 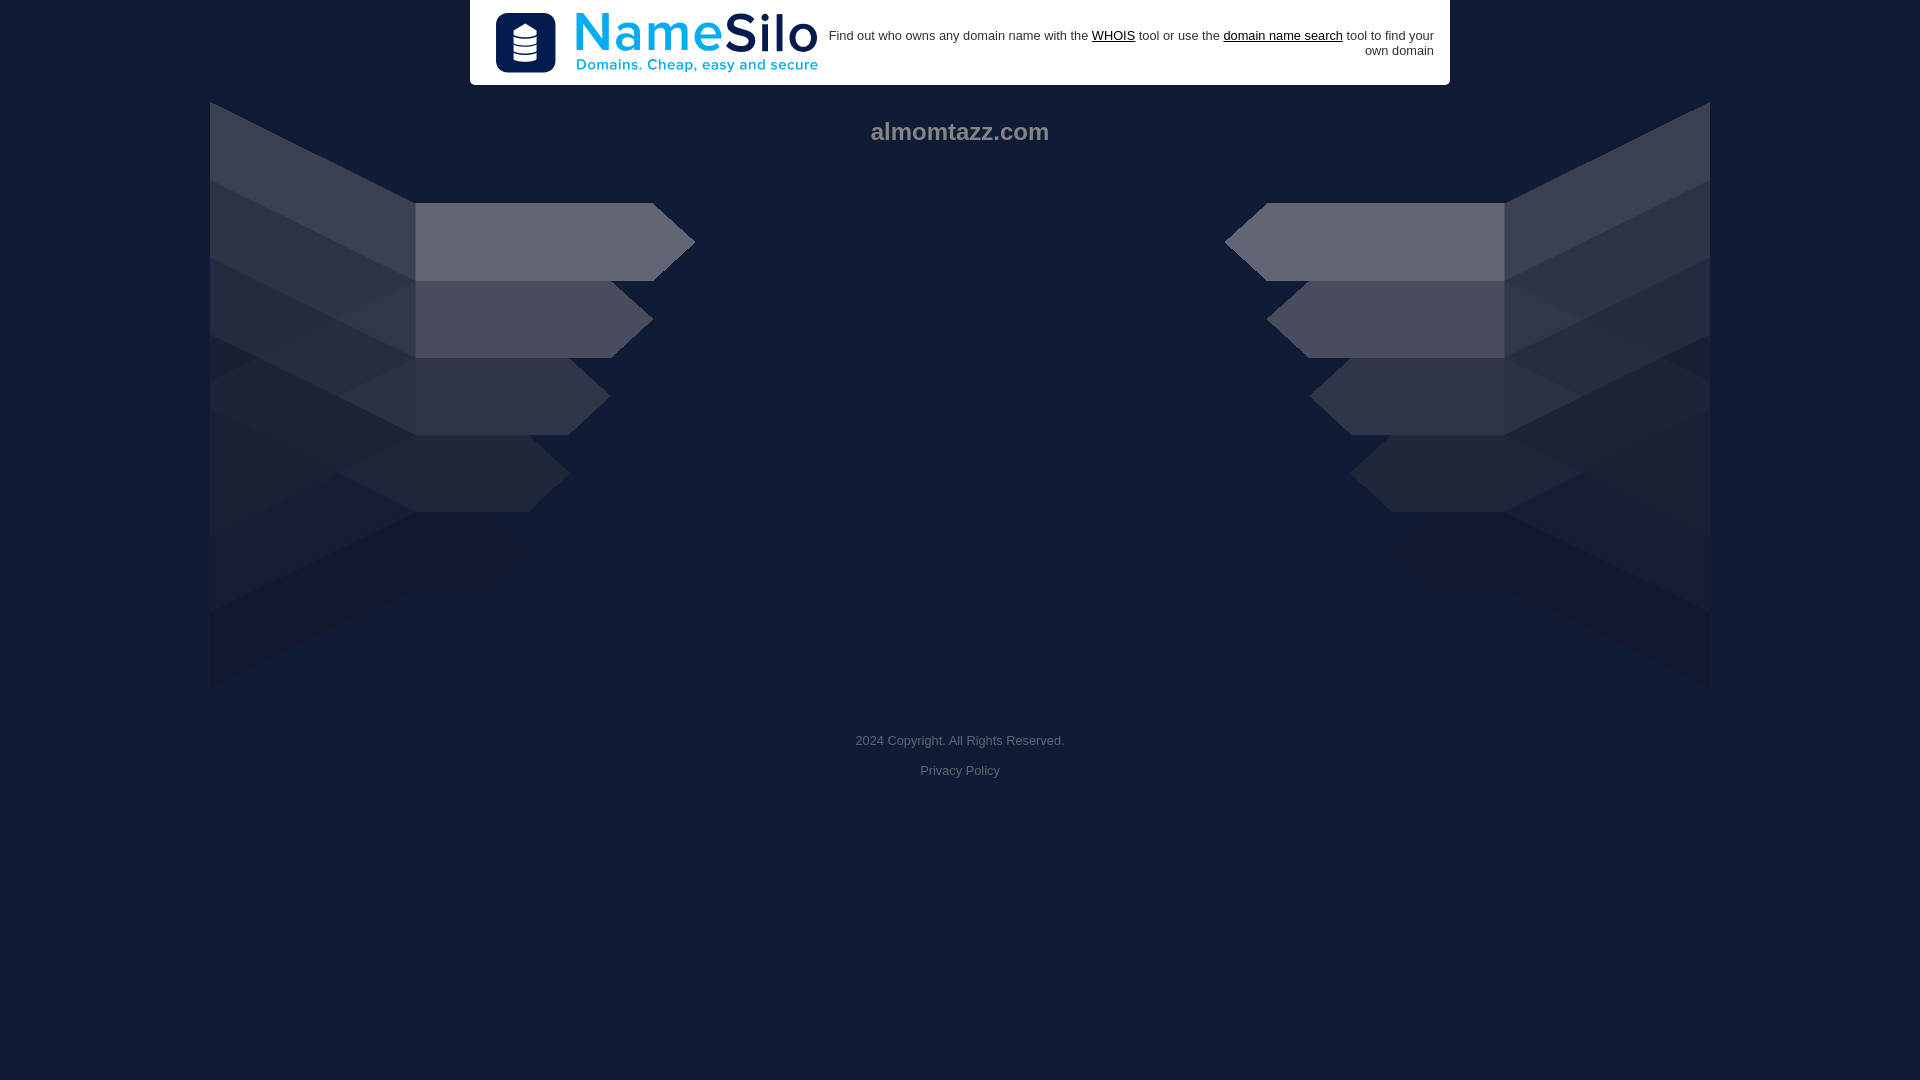 I want to click on WHOIS, so click(x=1113, y=36).